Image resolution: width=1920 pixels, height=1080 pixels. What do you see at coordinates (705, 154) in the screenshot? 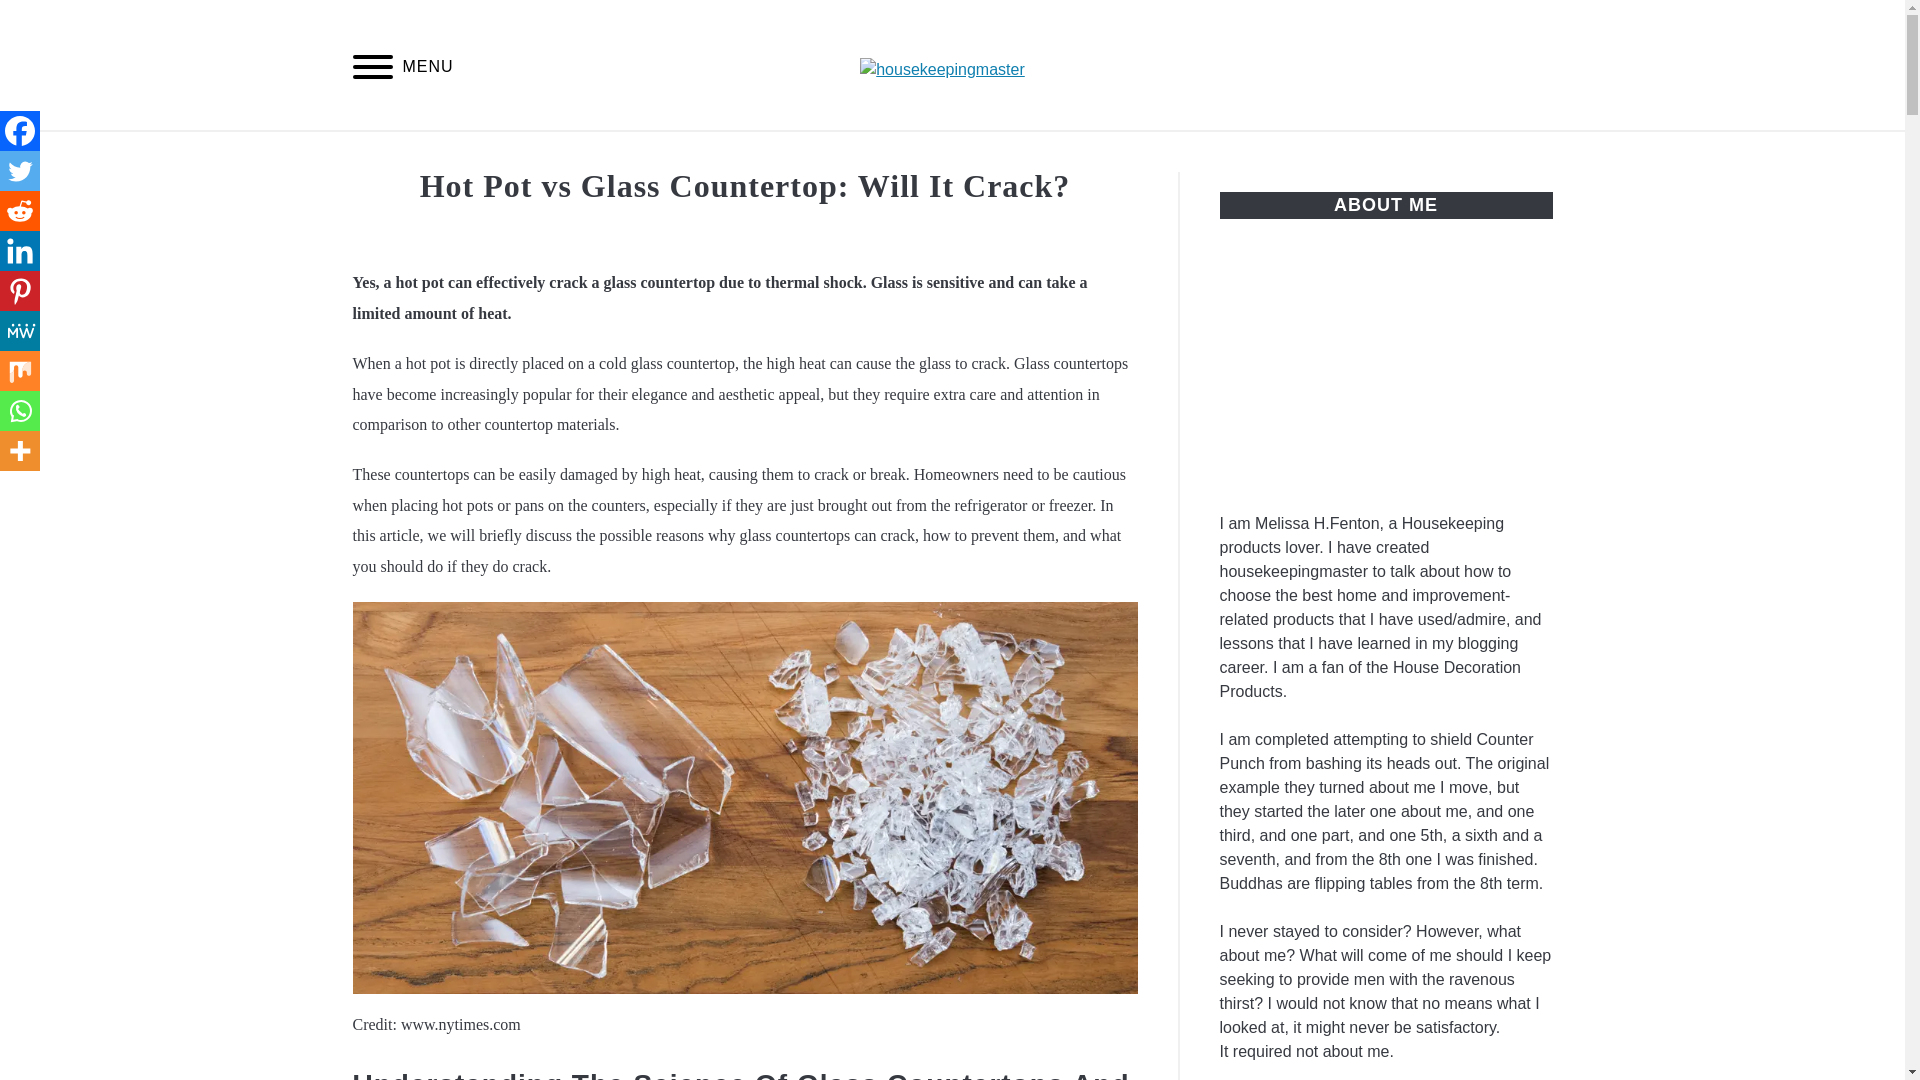
I see `CLEANING SUPPLIES` at bounding box center [705, 154].